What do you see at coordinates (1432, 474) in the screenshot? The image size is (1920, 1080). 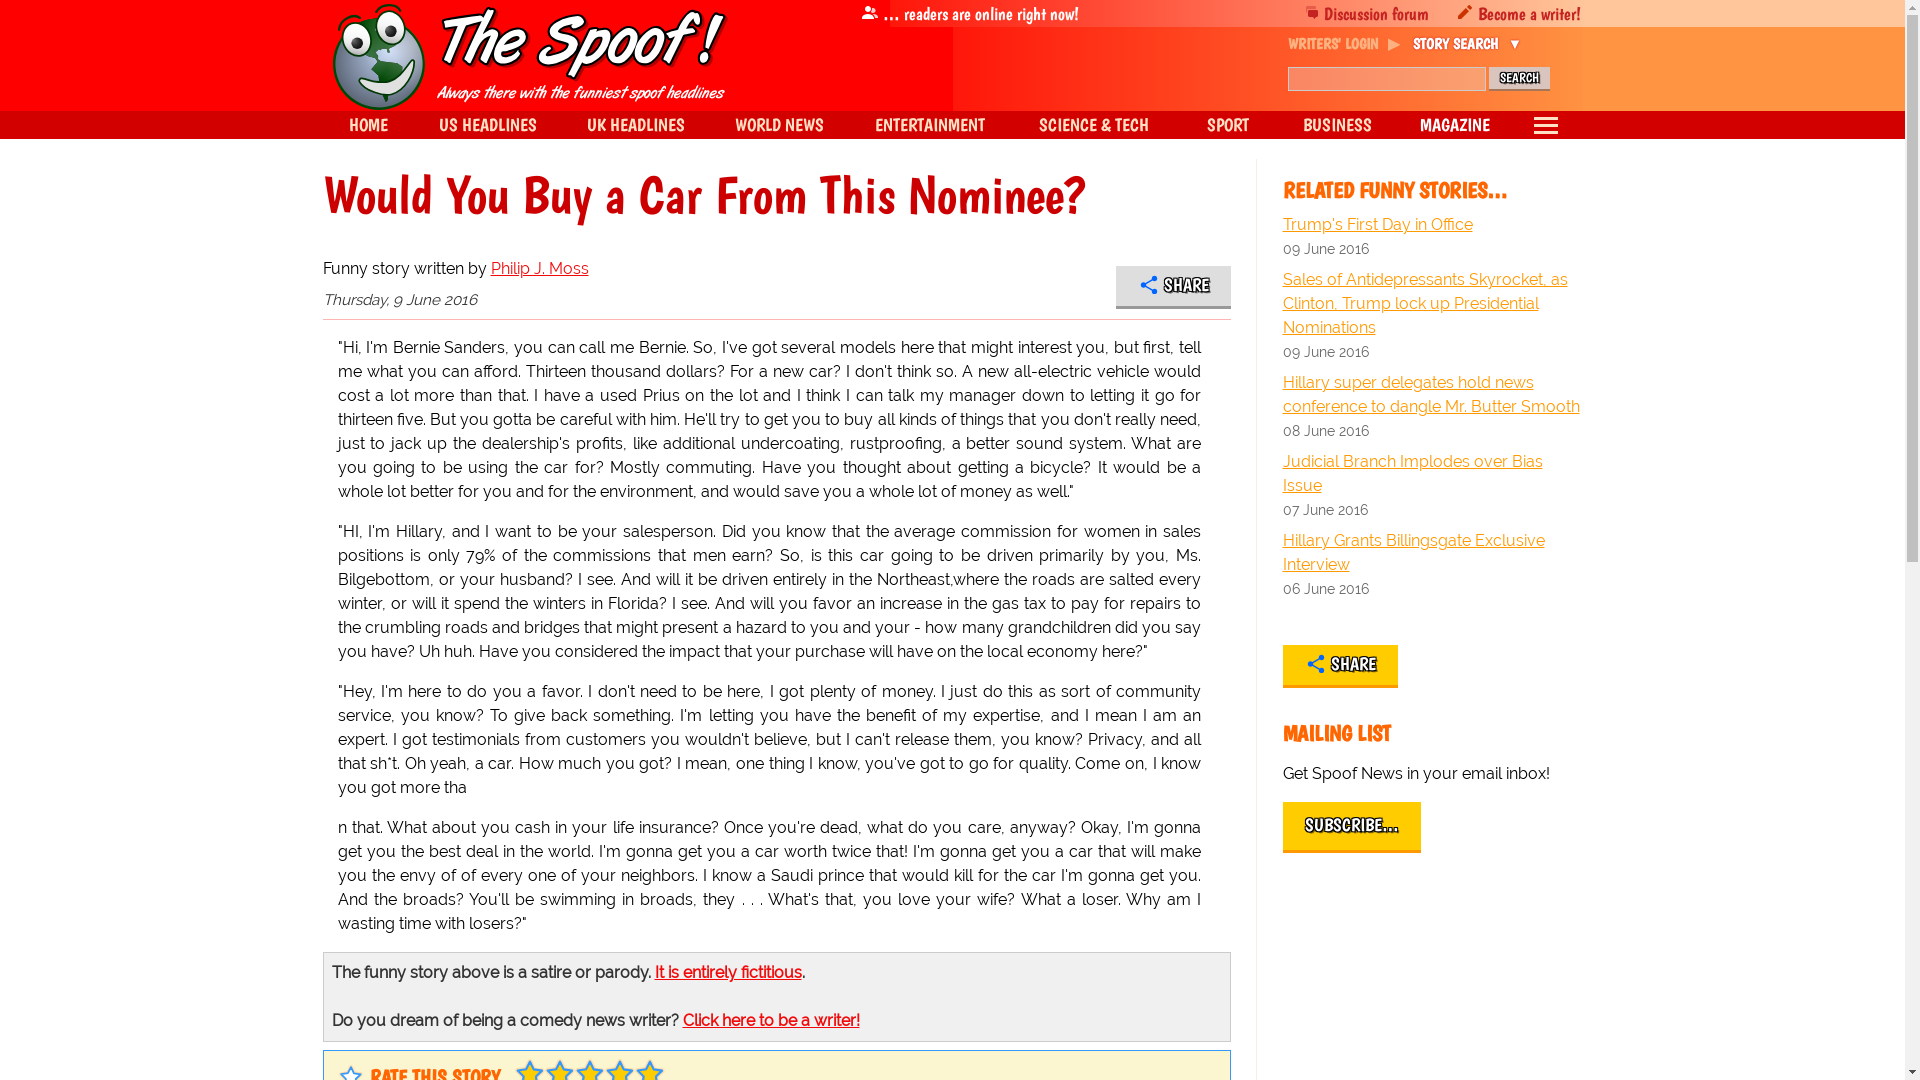 I see `Judicial Branch Implodes over Bias Issue` at bounding box center [1432, 474].